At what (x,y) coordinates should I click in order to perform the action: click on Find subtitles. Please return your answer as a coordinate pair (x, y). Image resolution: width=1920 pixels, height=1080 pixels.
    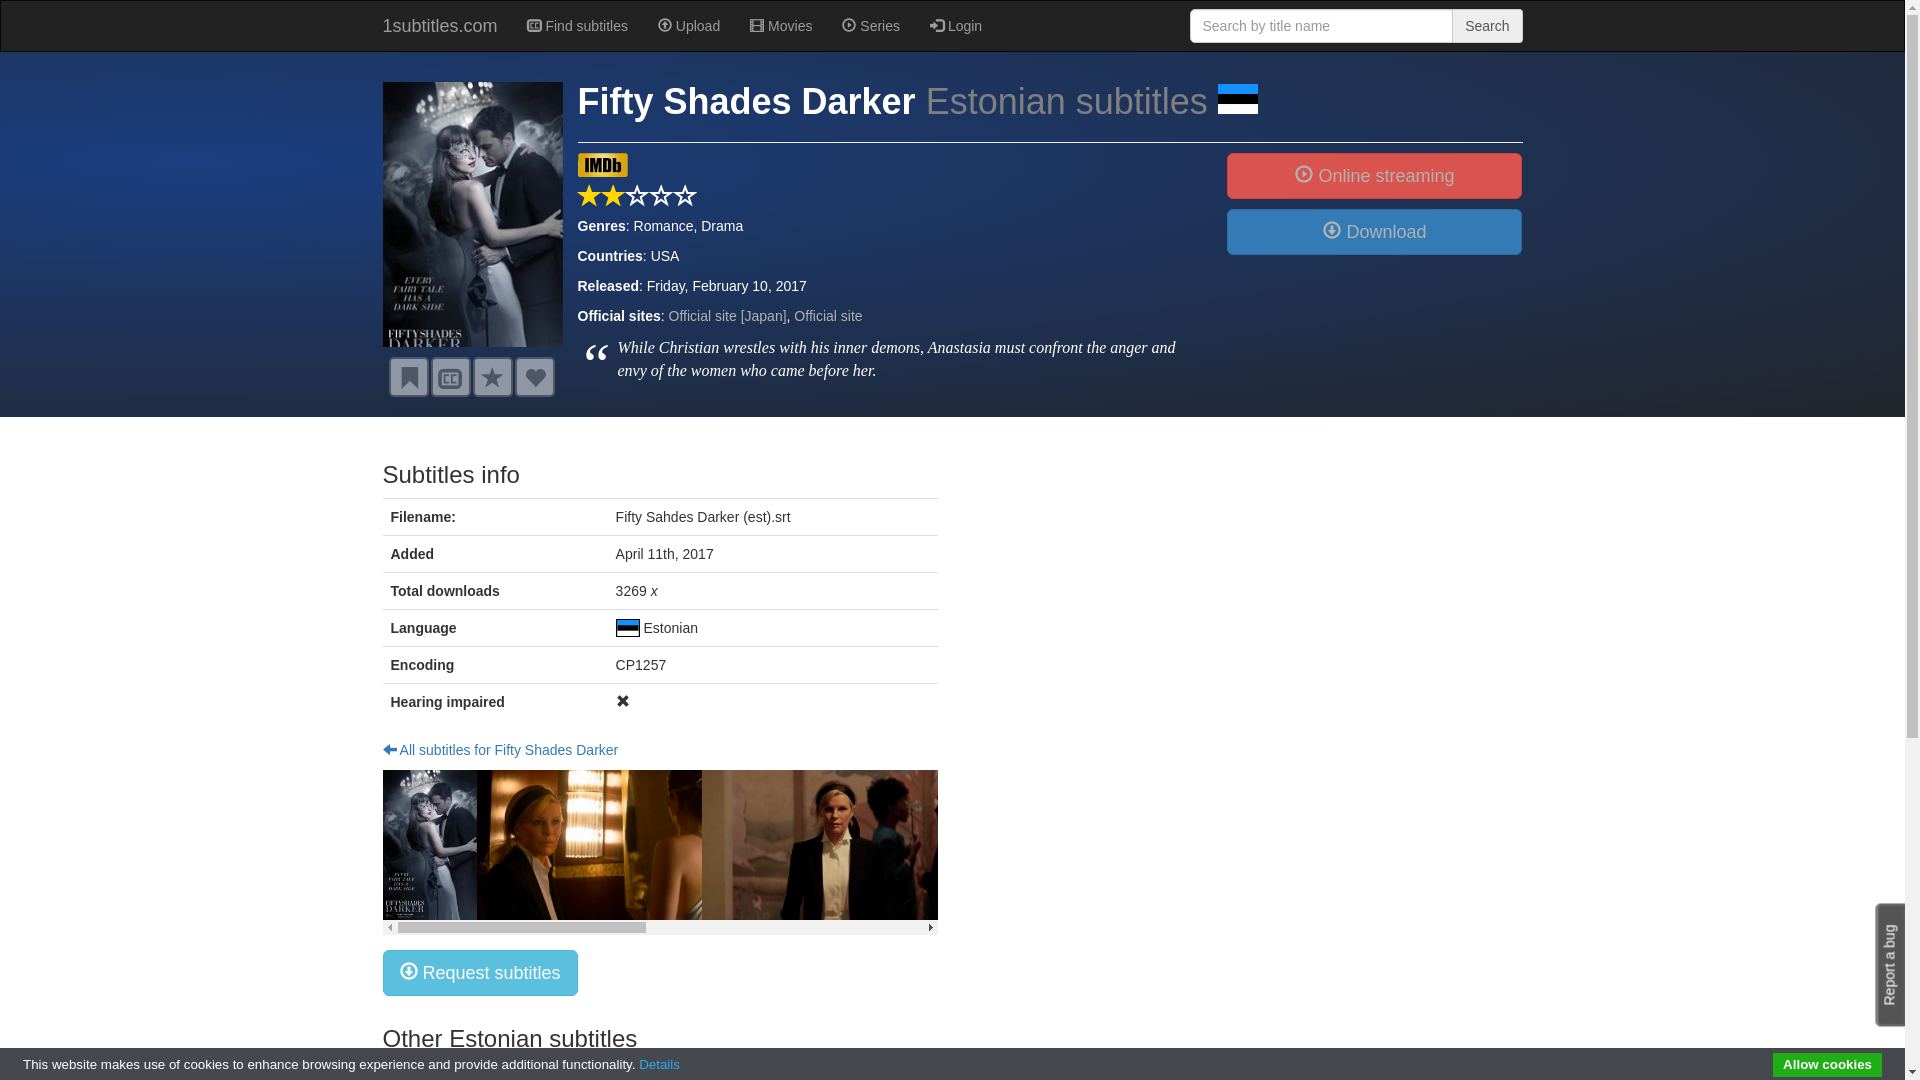
    Looking at the image, I should click on (578, 26).